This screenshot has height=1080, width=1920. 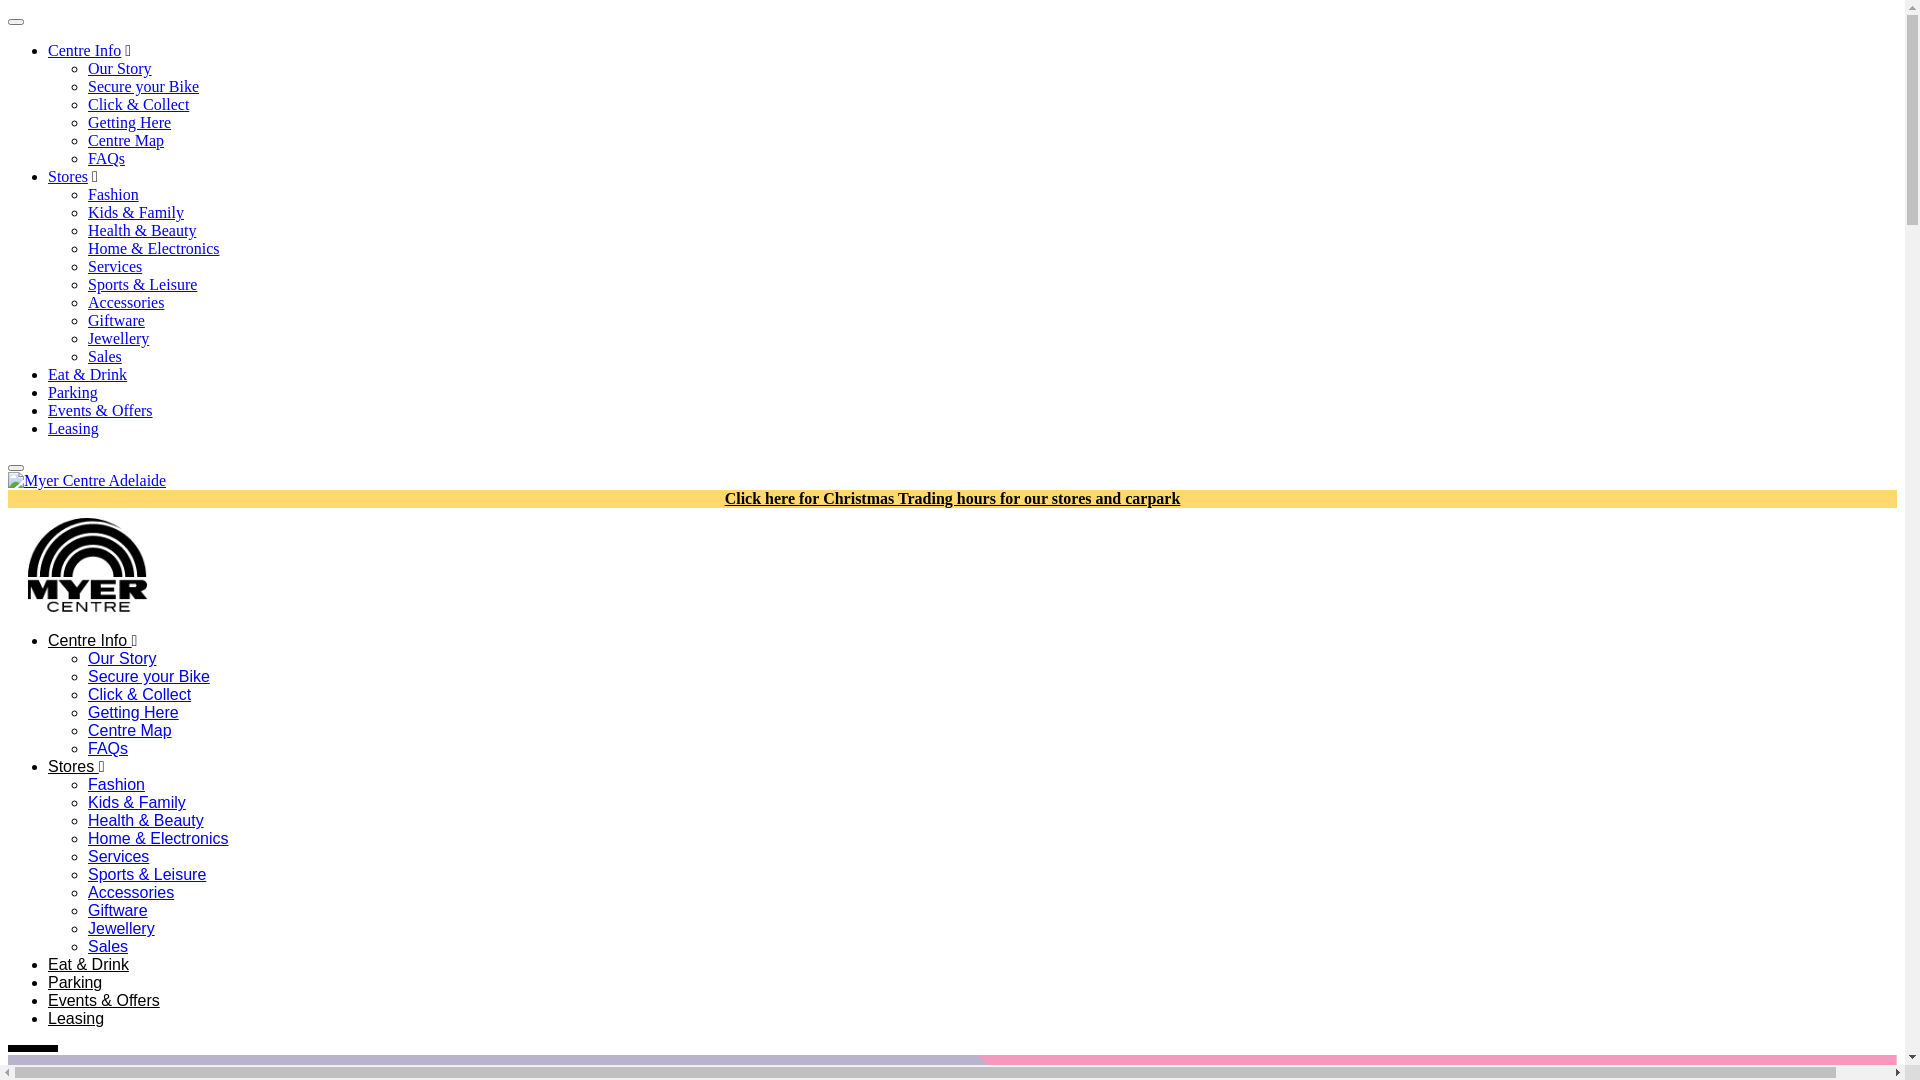 I want to click on Centre Map, so click(x=130, y=730).